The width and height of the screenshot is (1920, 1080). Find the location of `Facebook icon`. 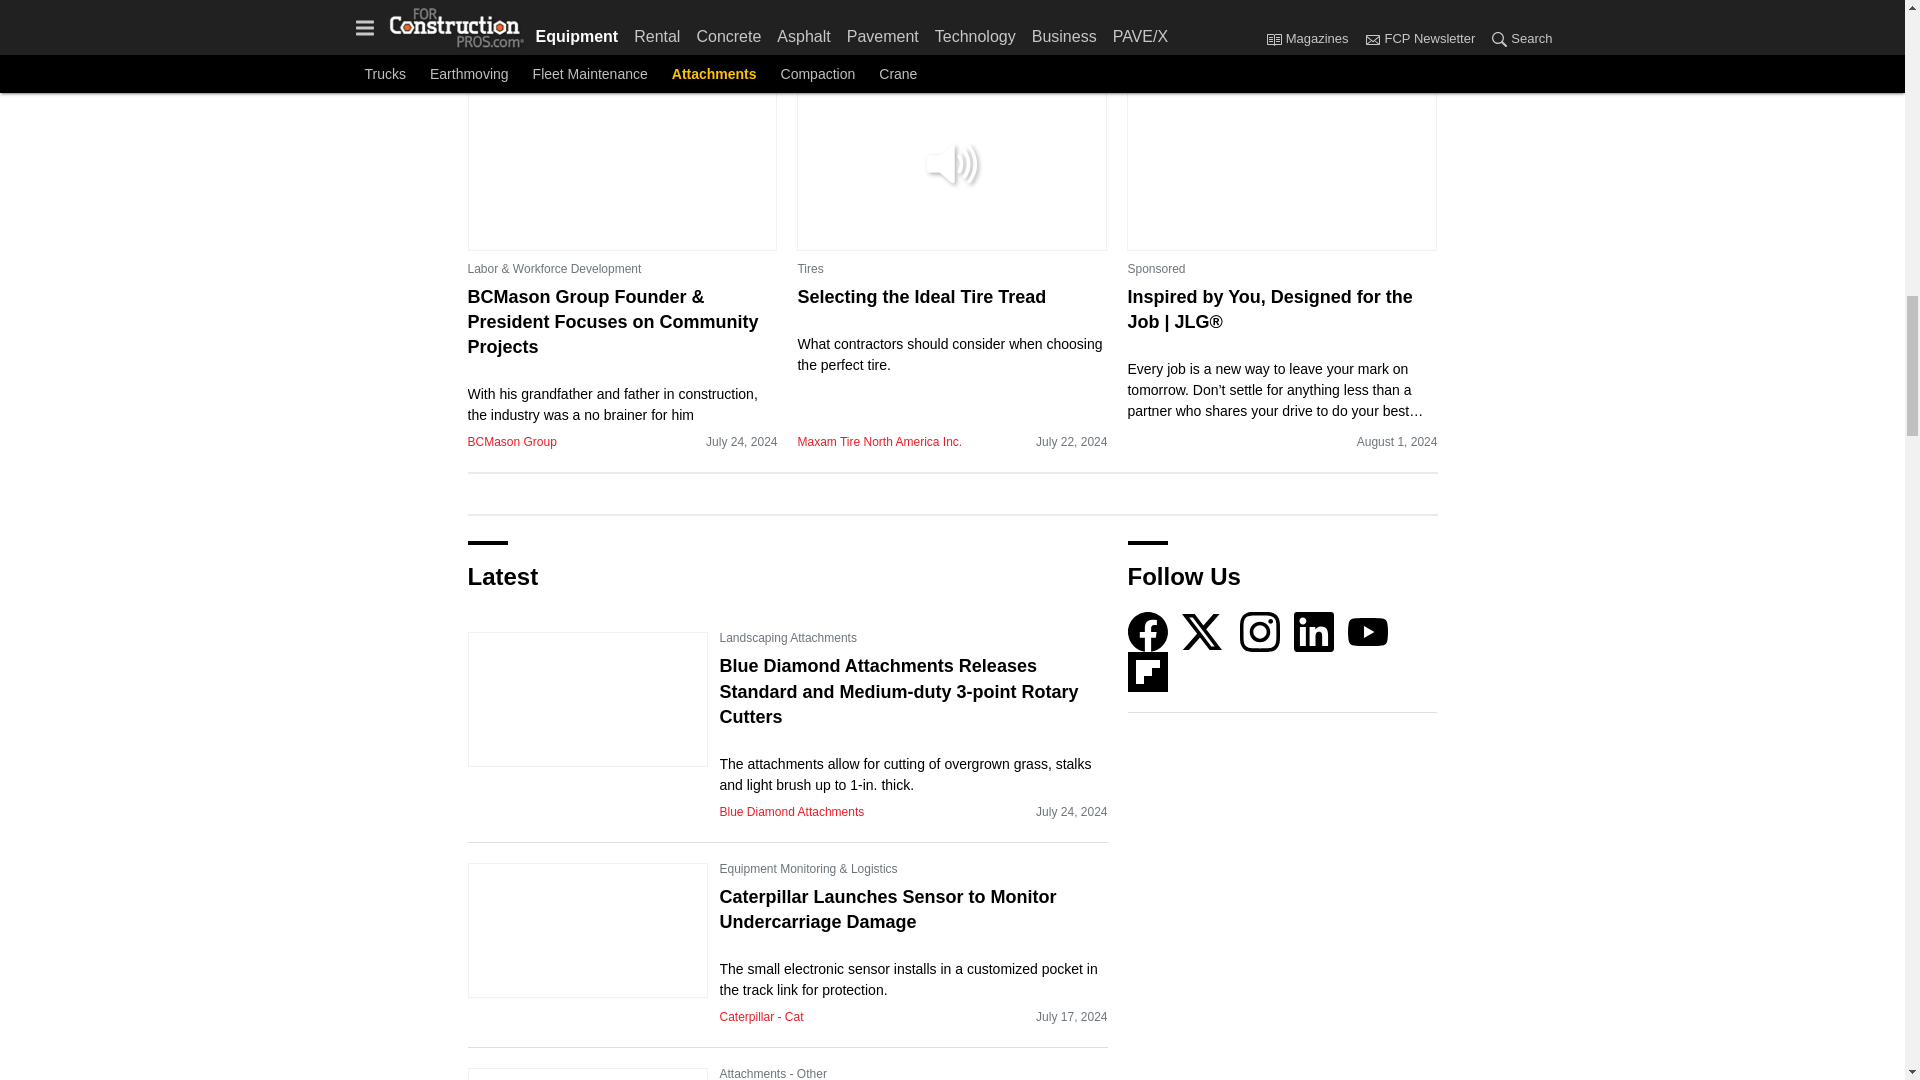

Facebook icon is located at coordinates (1148, 632).